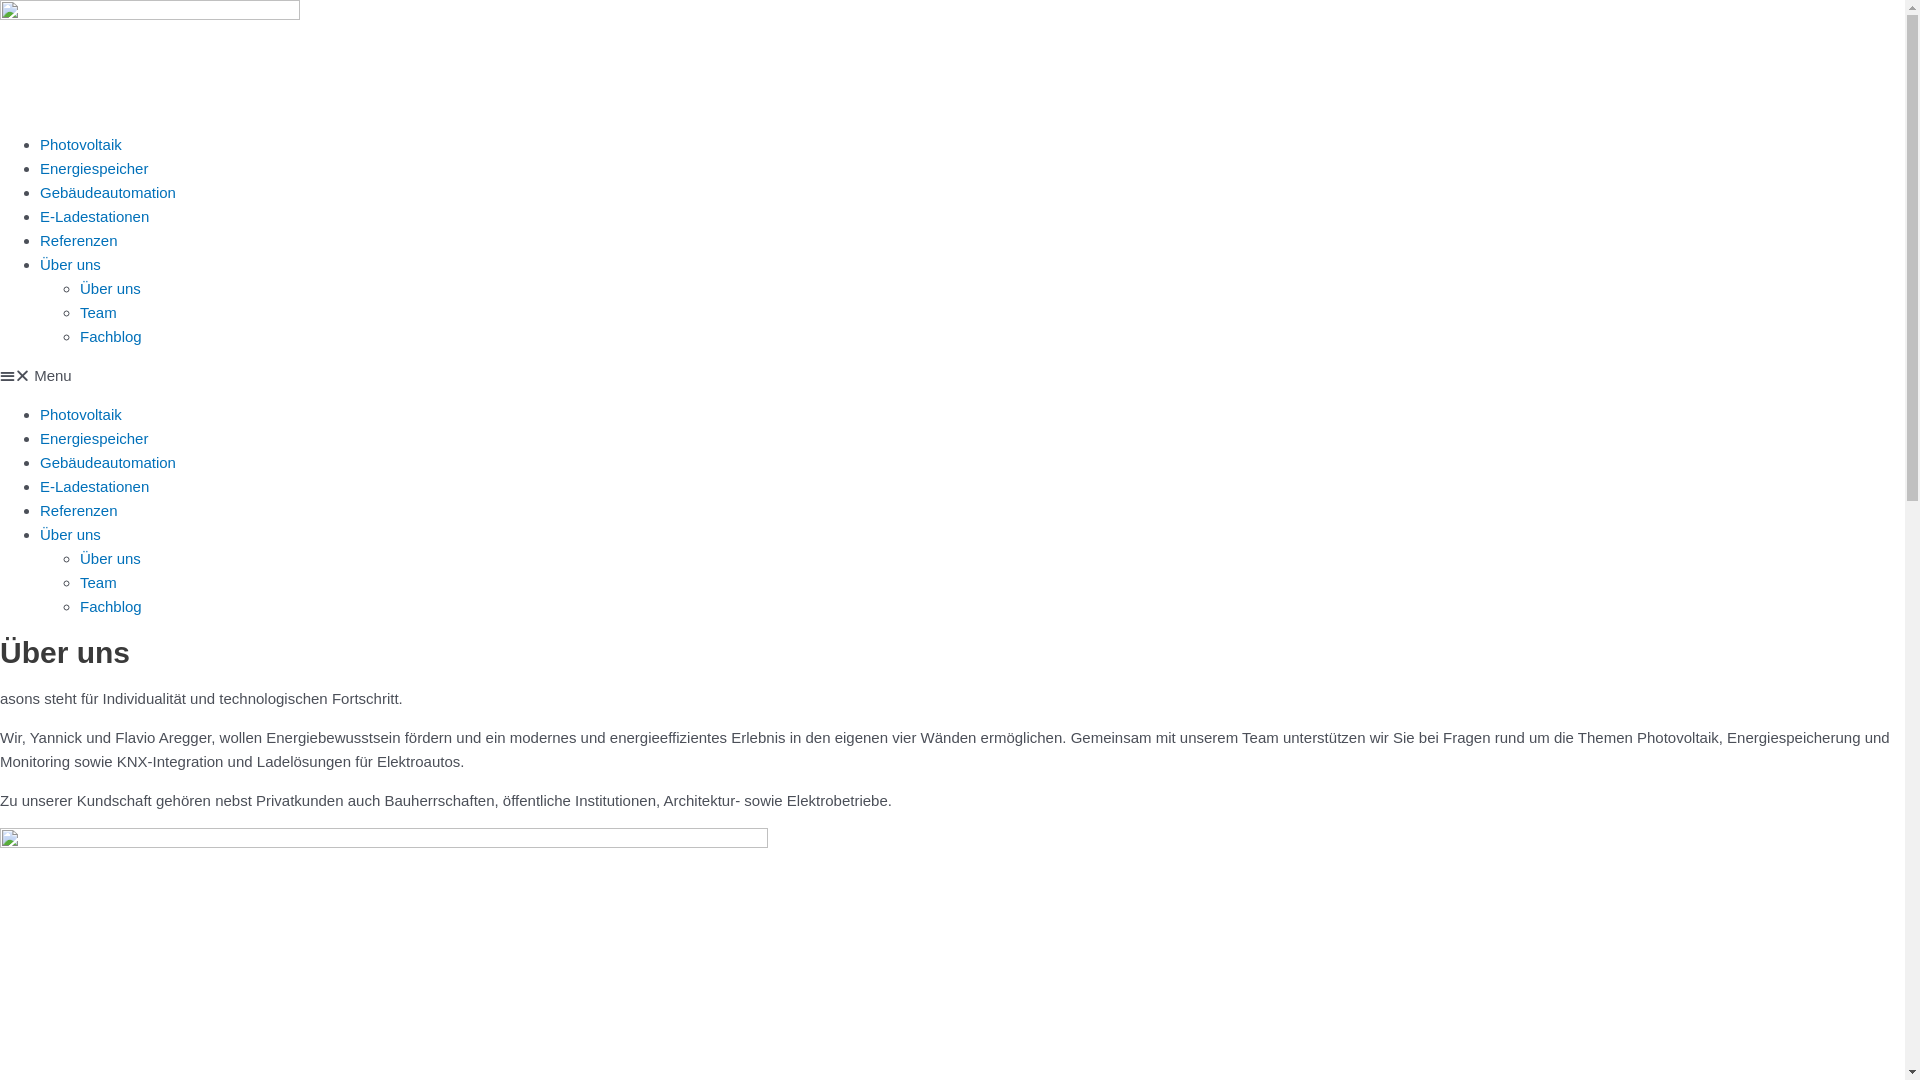 The width and height of the screenshot is (1920, 1080). Describe the element at coordinates (79, 240) in the screenshot. I see `Referenzen` at that location.